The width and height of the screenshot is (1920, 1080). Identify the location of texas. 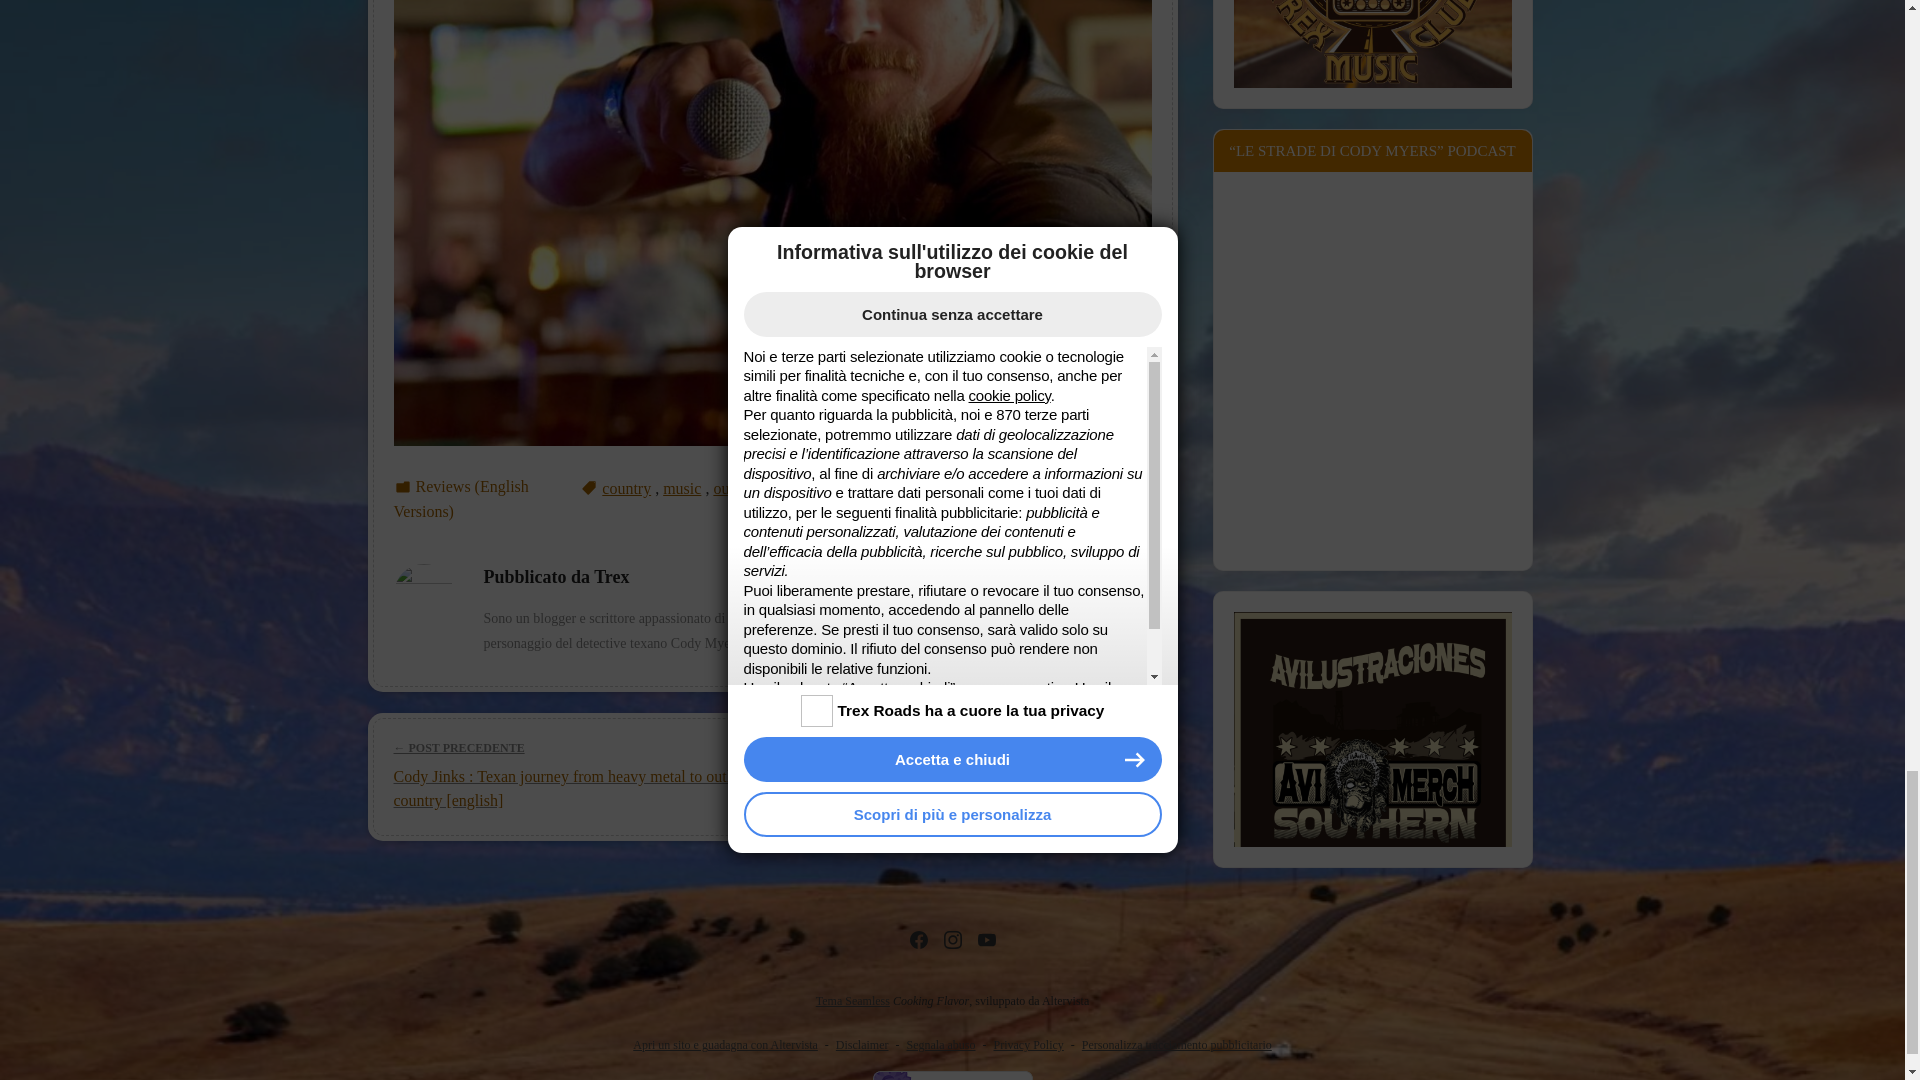
(934, 488).